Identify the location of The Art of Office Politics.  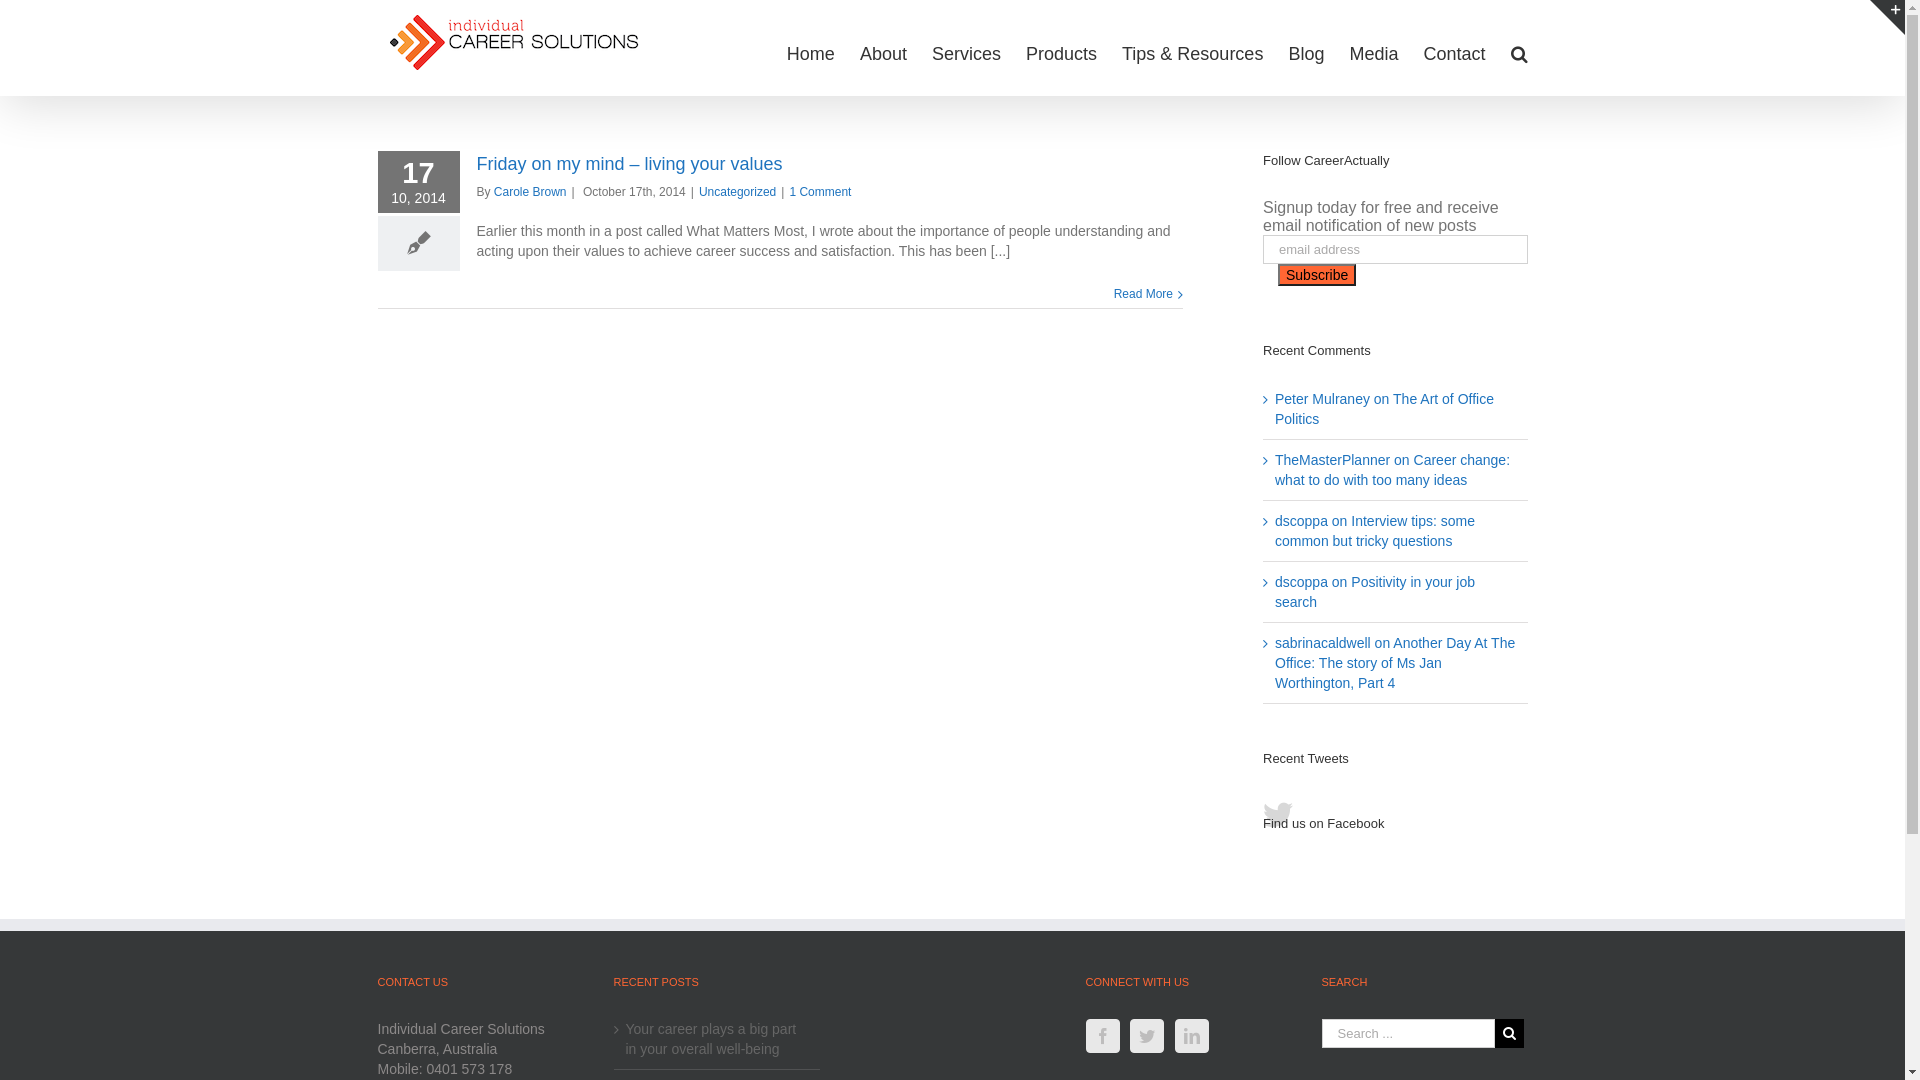
(1384, 409).